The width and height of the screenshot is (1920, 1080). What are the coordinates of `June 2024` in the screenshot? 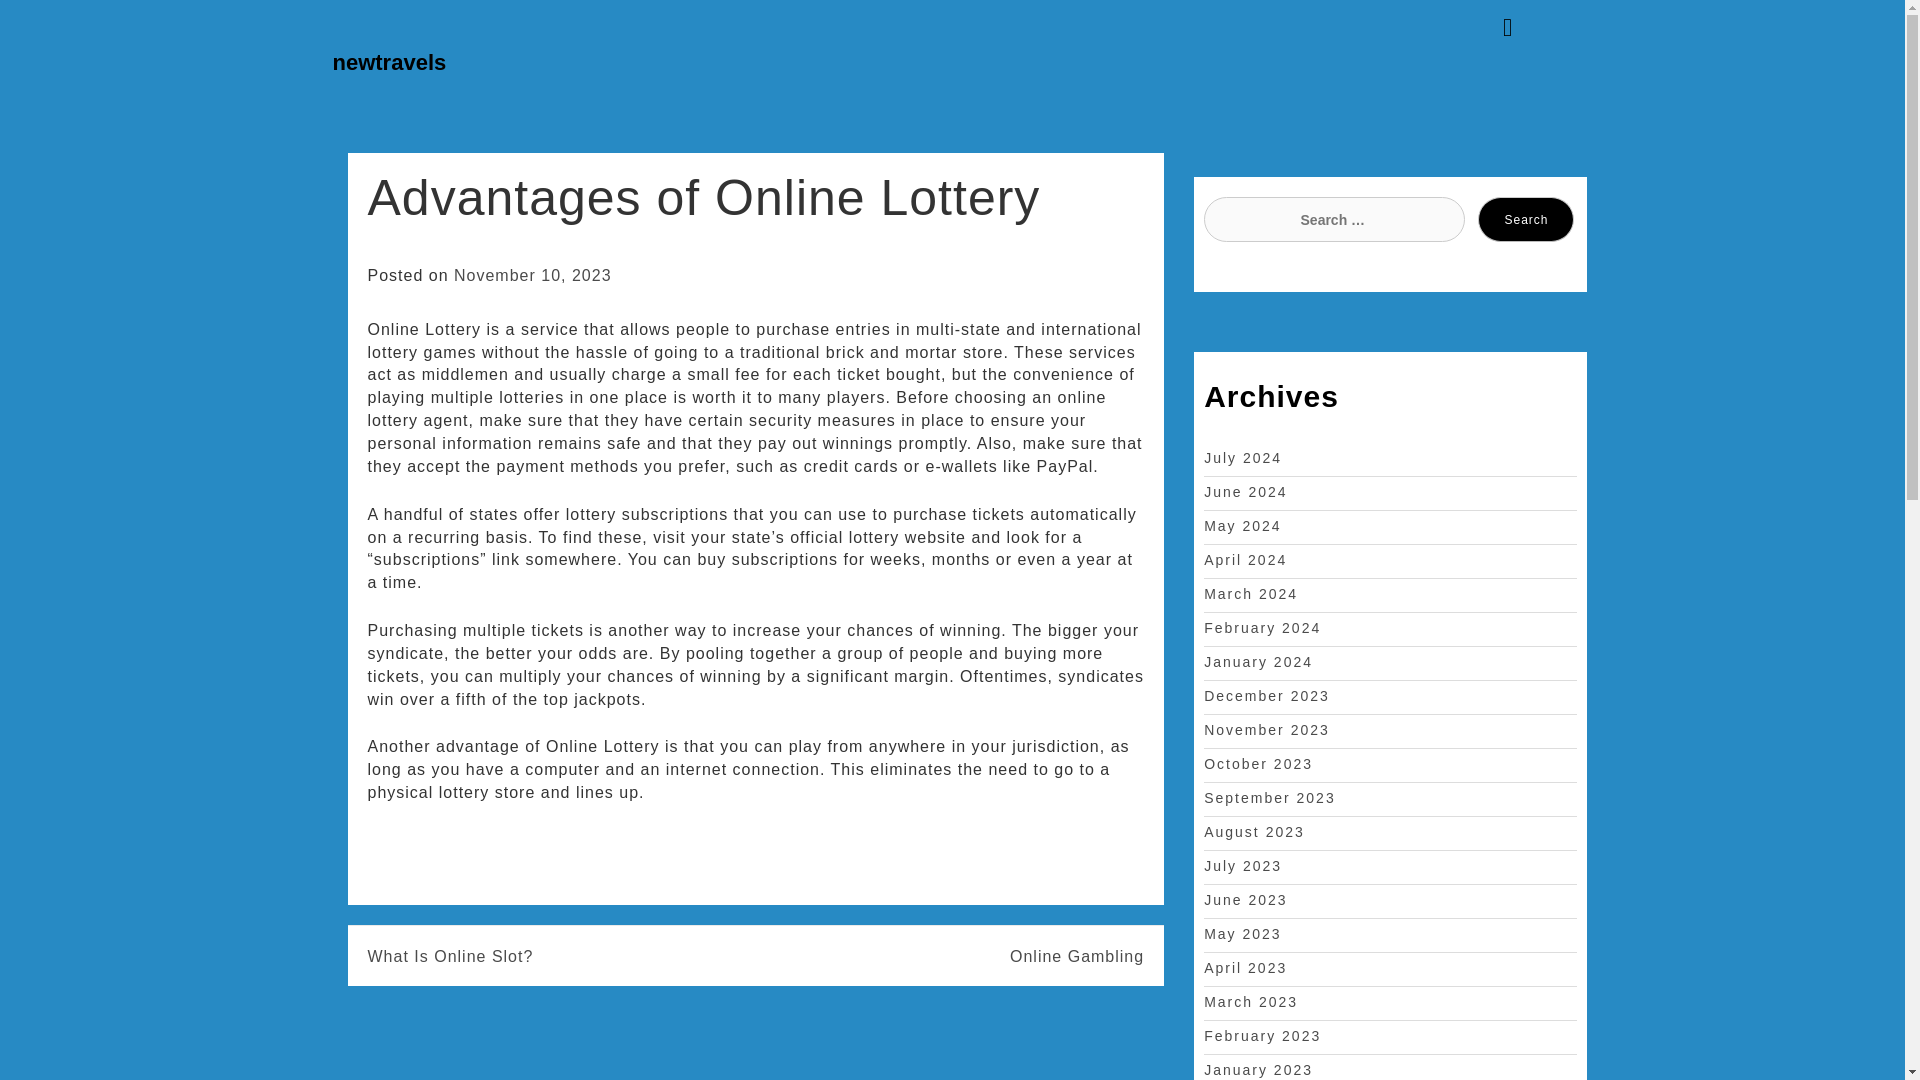 It's located at (1244, 492).